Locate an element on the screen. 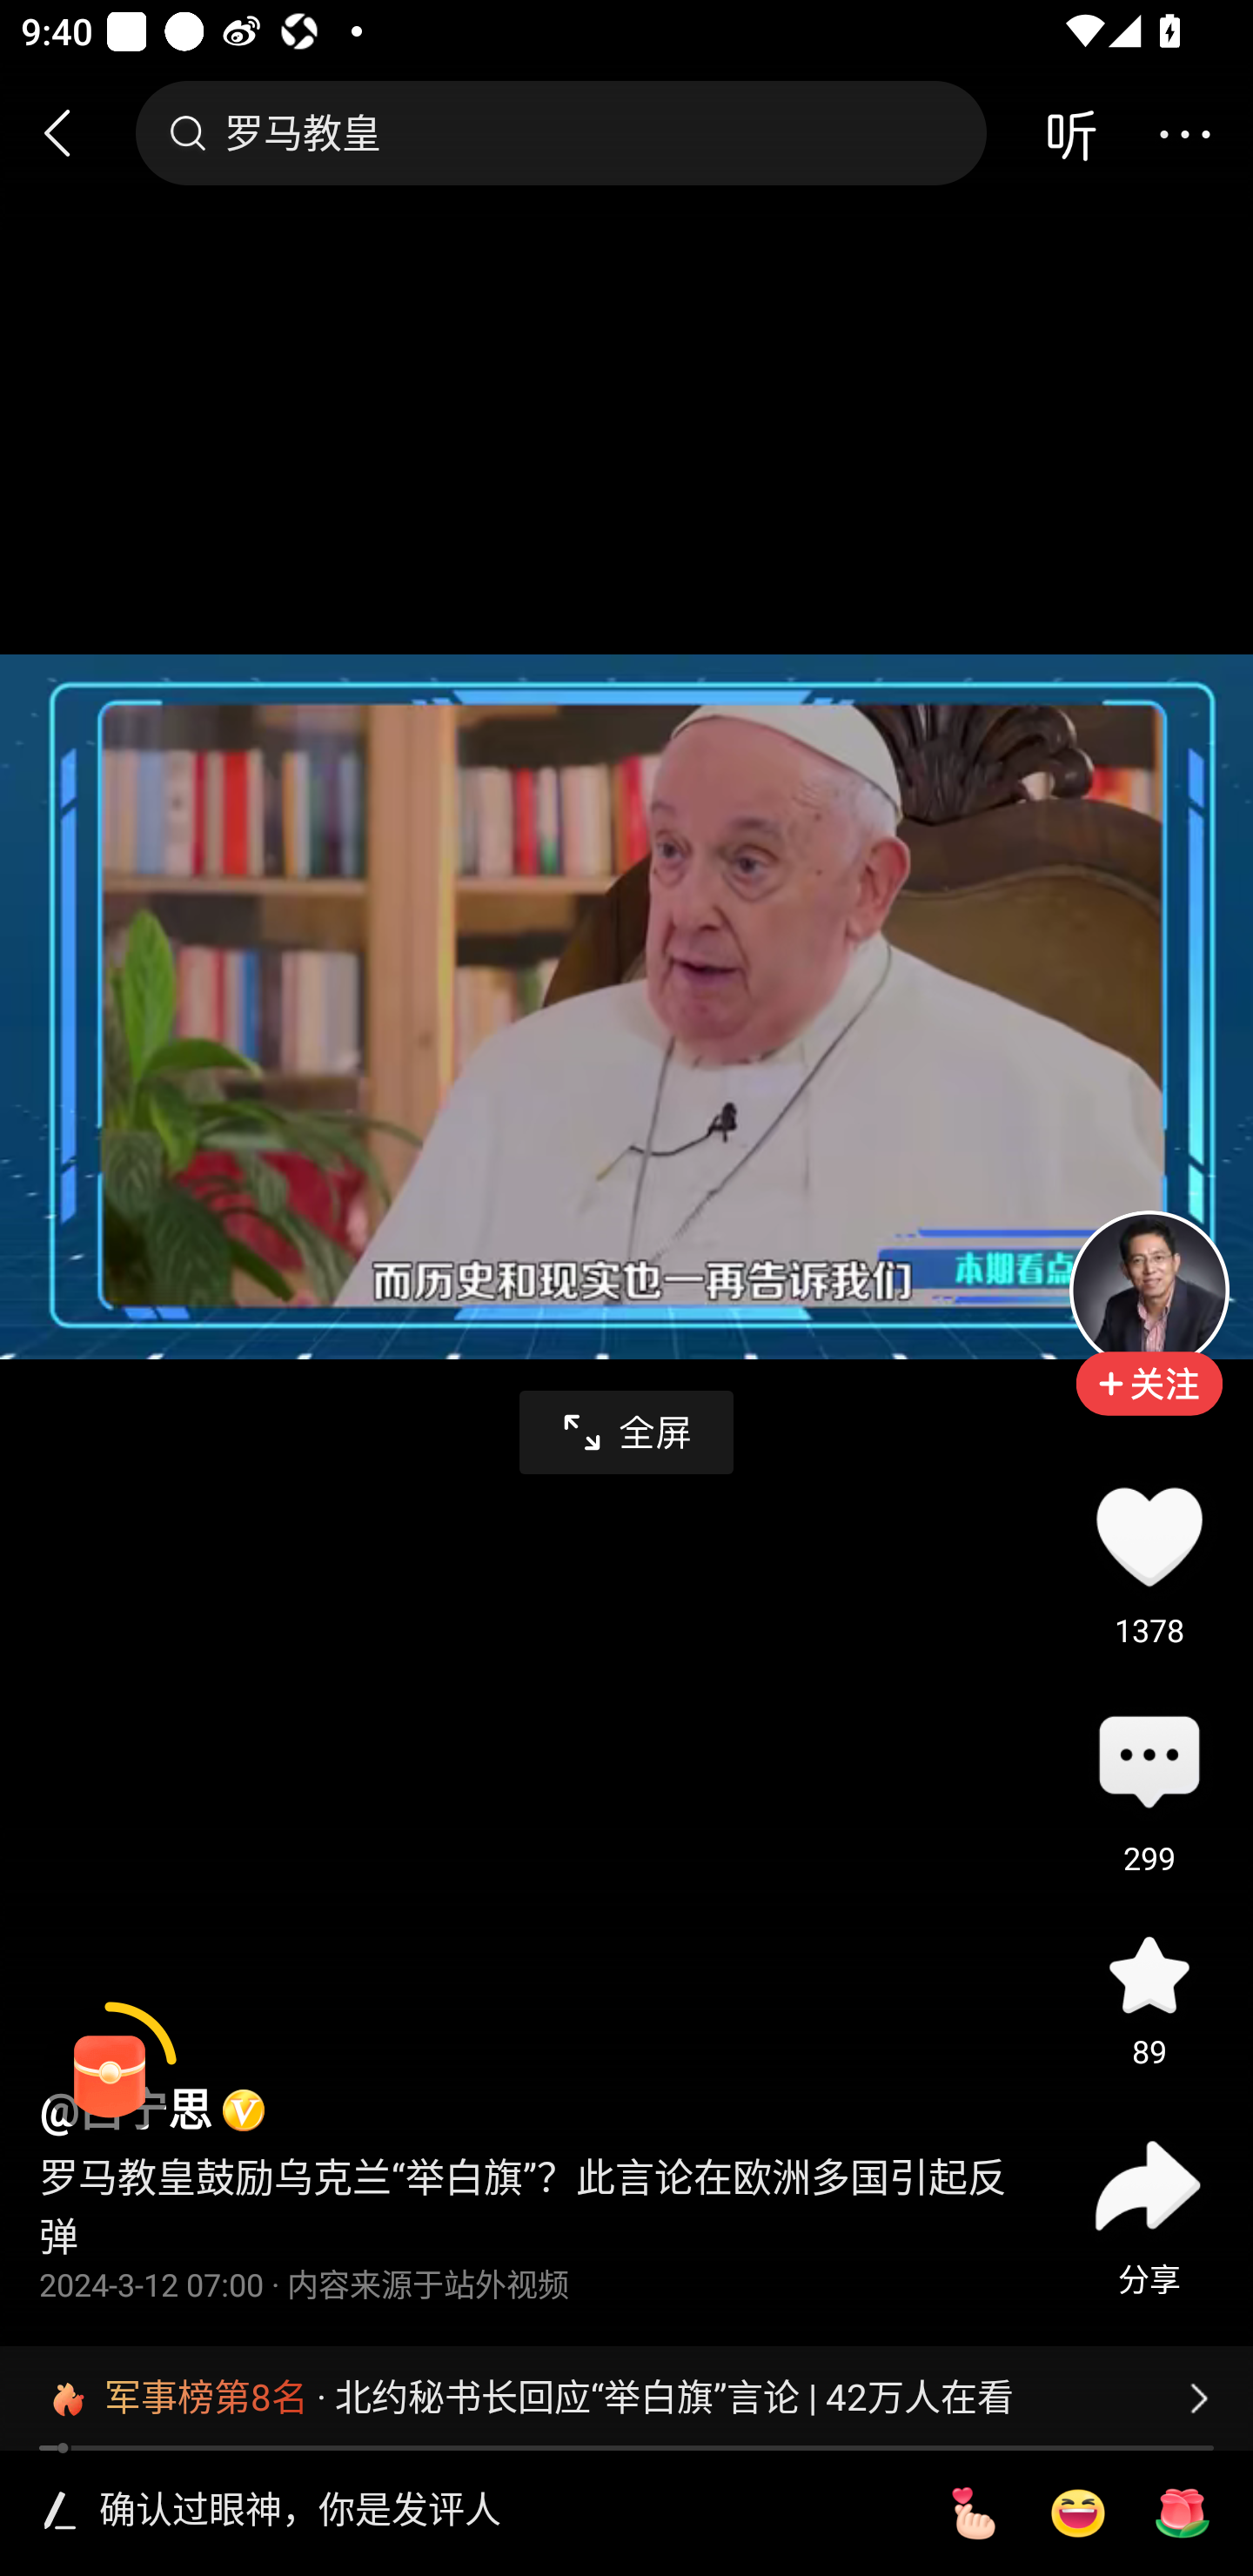 This screenshot has width=1253, height=2576. [玫瑰] is located at coordinates (1183, 2513).